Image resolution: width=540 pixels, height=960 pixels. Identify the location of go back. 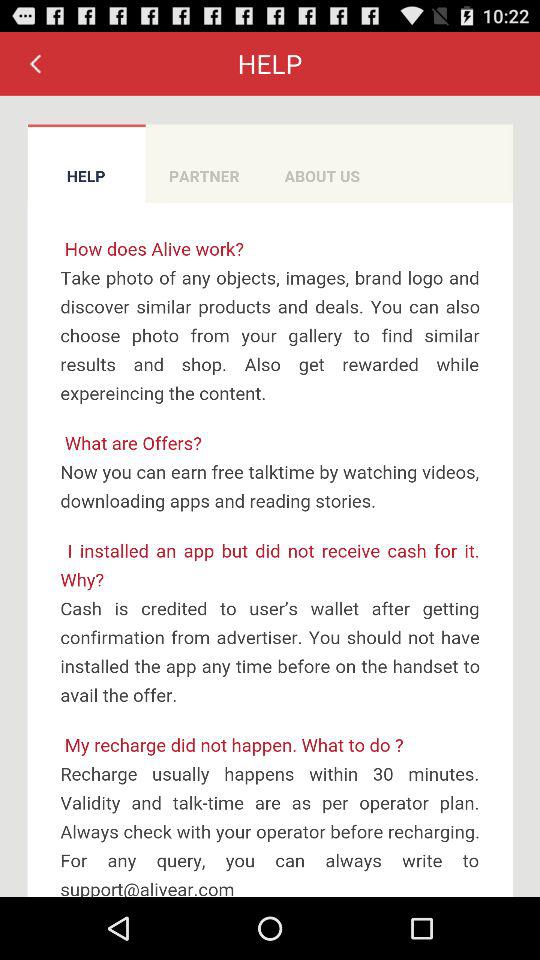
(35, 63).